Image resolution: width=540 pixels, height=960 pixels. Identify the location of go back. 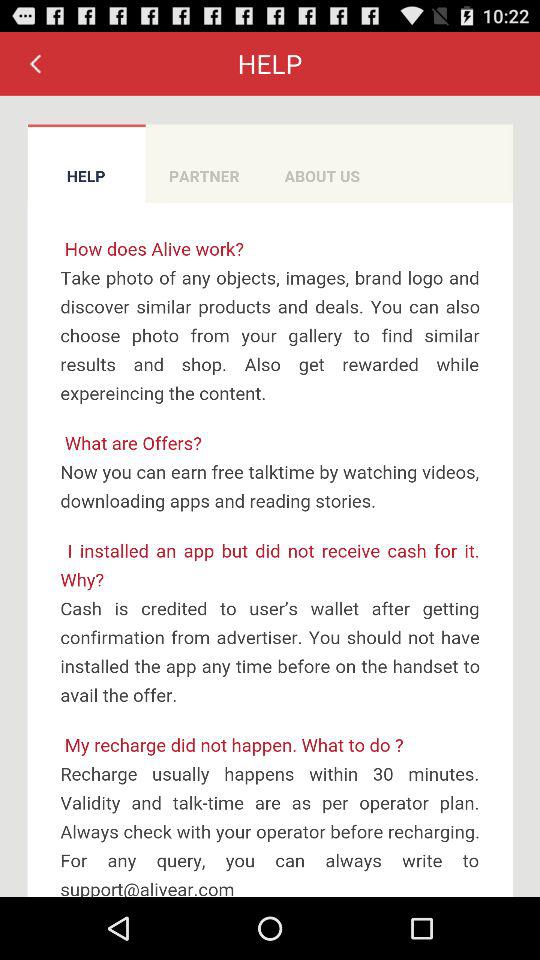
(35, 63).